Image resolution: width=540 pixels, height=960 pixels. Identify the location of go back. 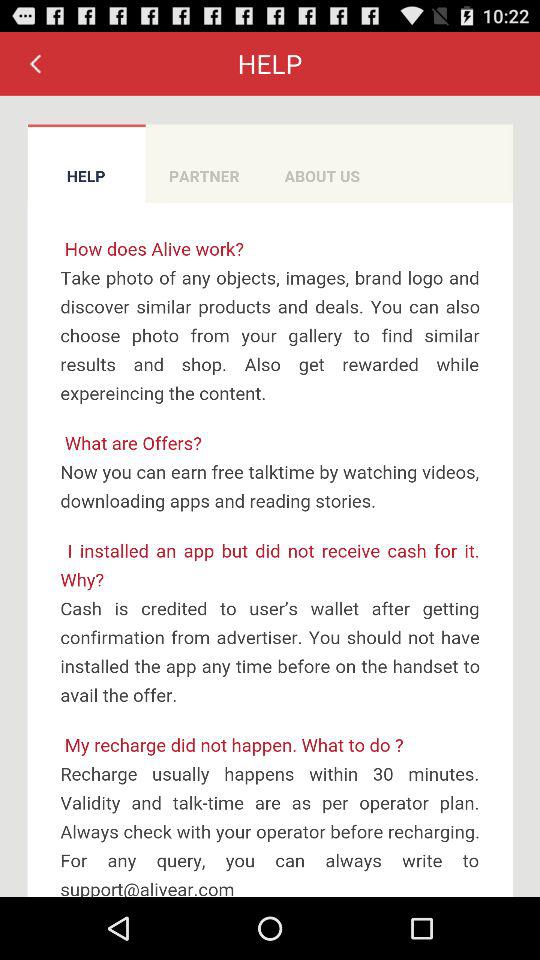
(35, 63).